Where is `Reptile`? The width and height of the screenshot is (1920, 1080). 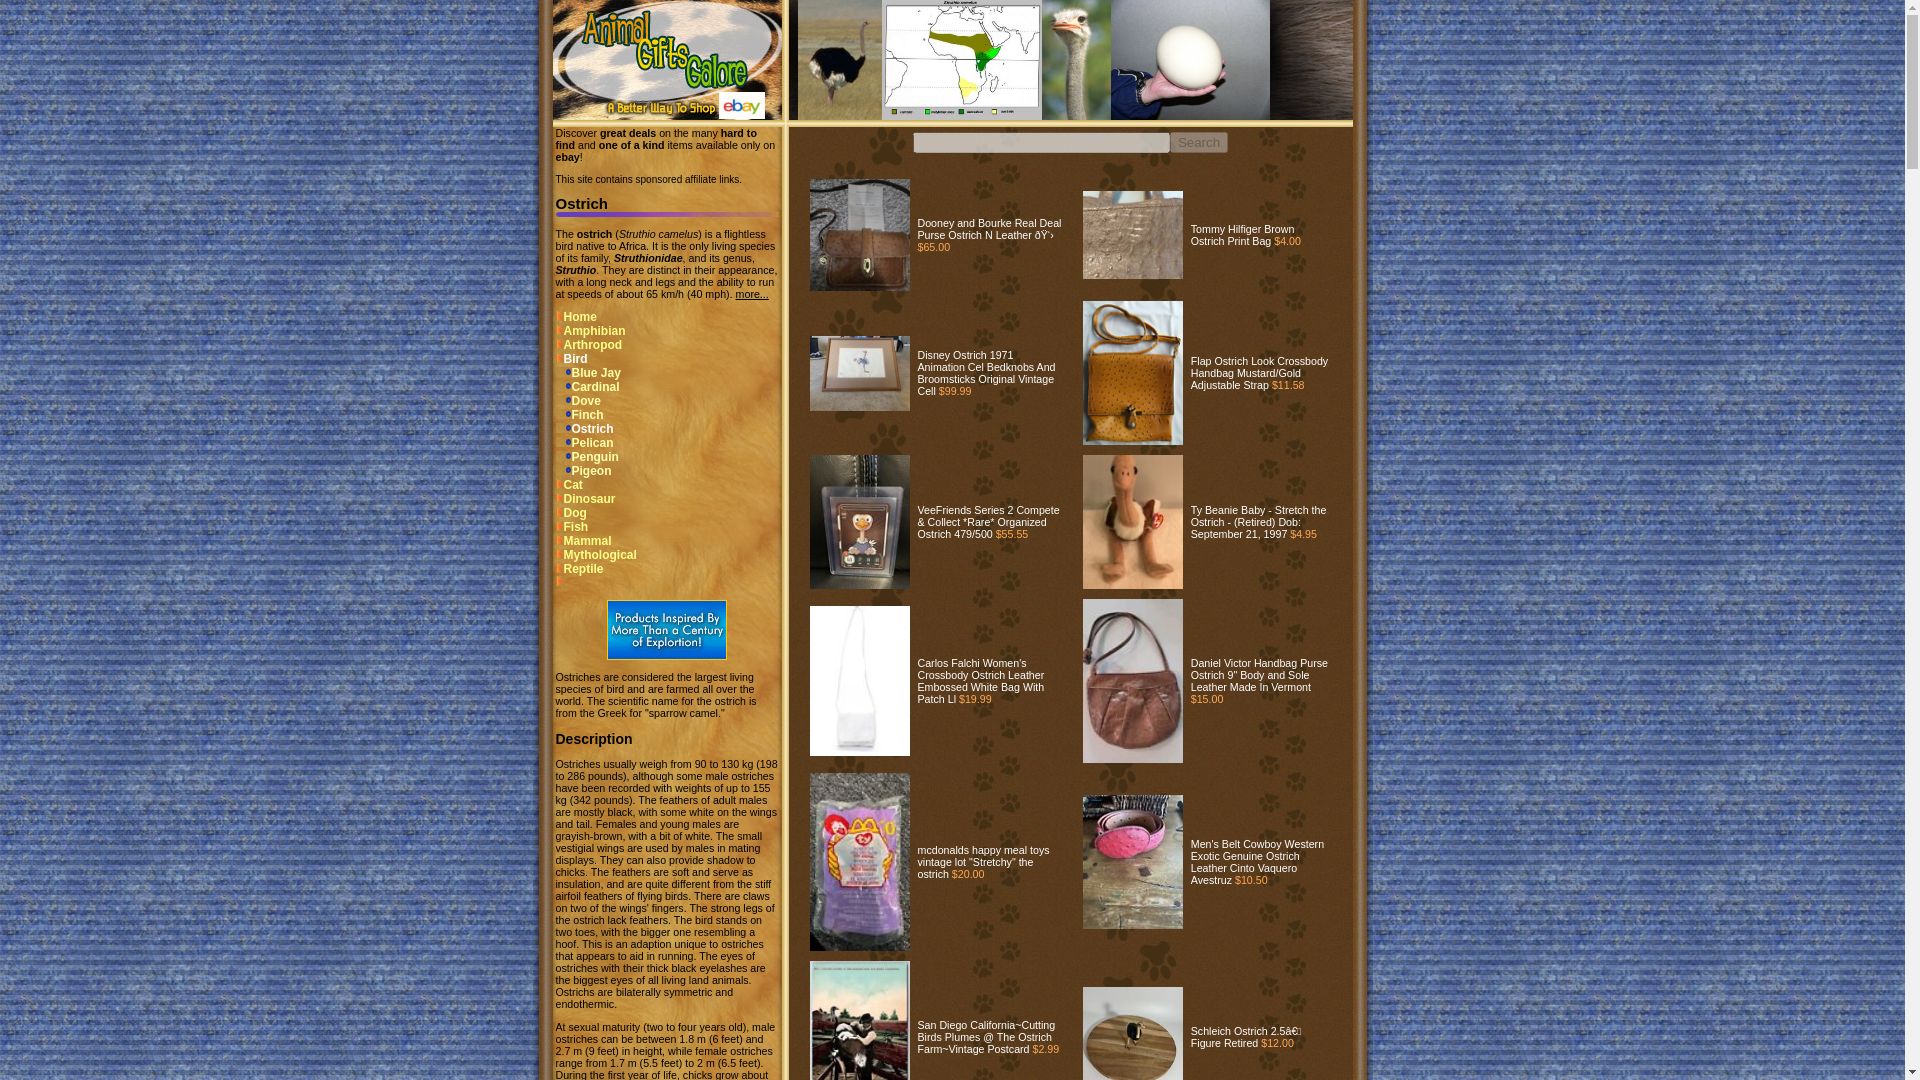 Reptile is located at coordinates (580, 568).